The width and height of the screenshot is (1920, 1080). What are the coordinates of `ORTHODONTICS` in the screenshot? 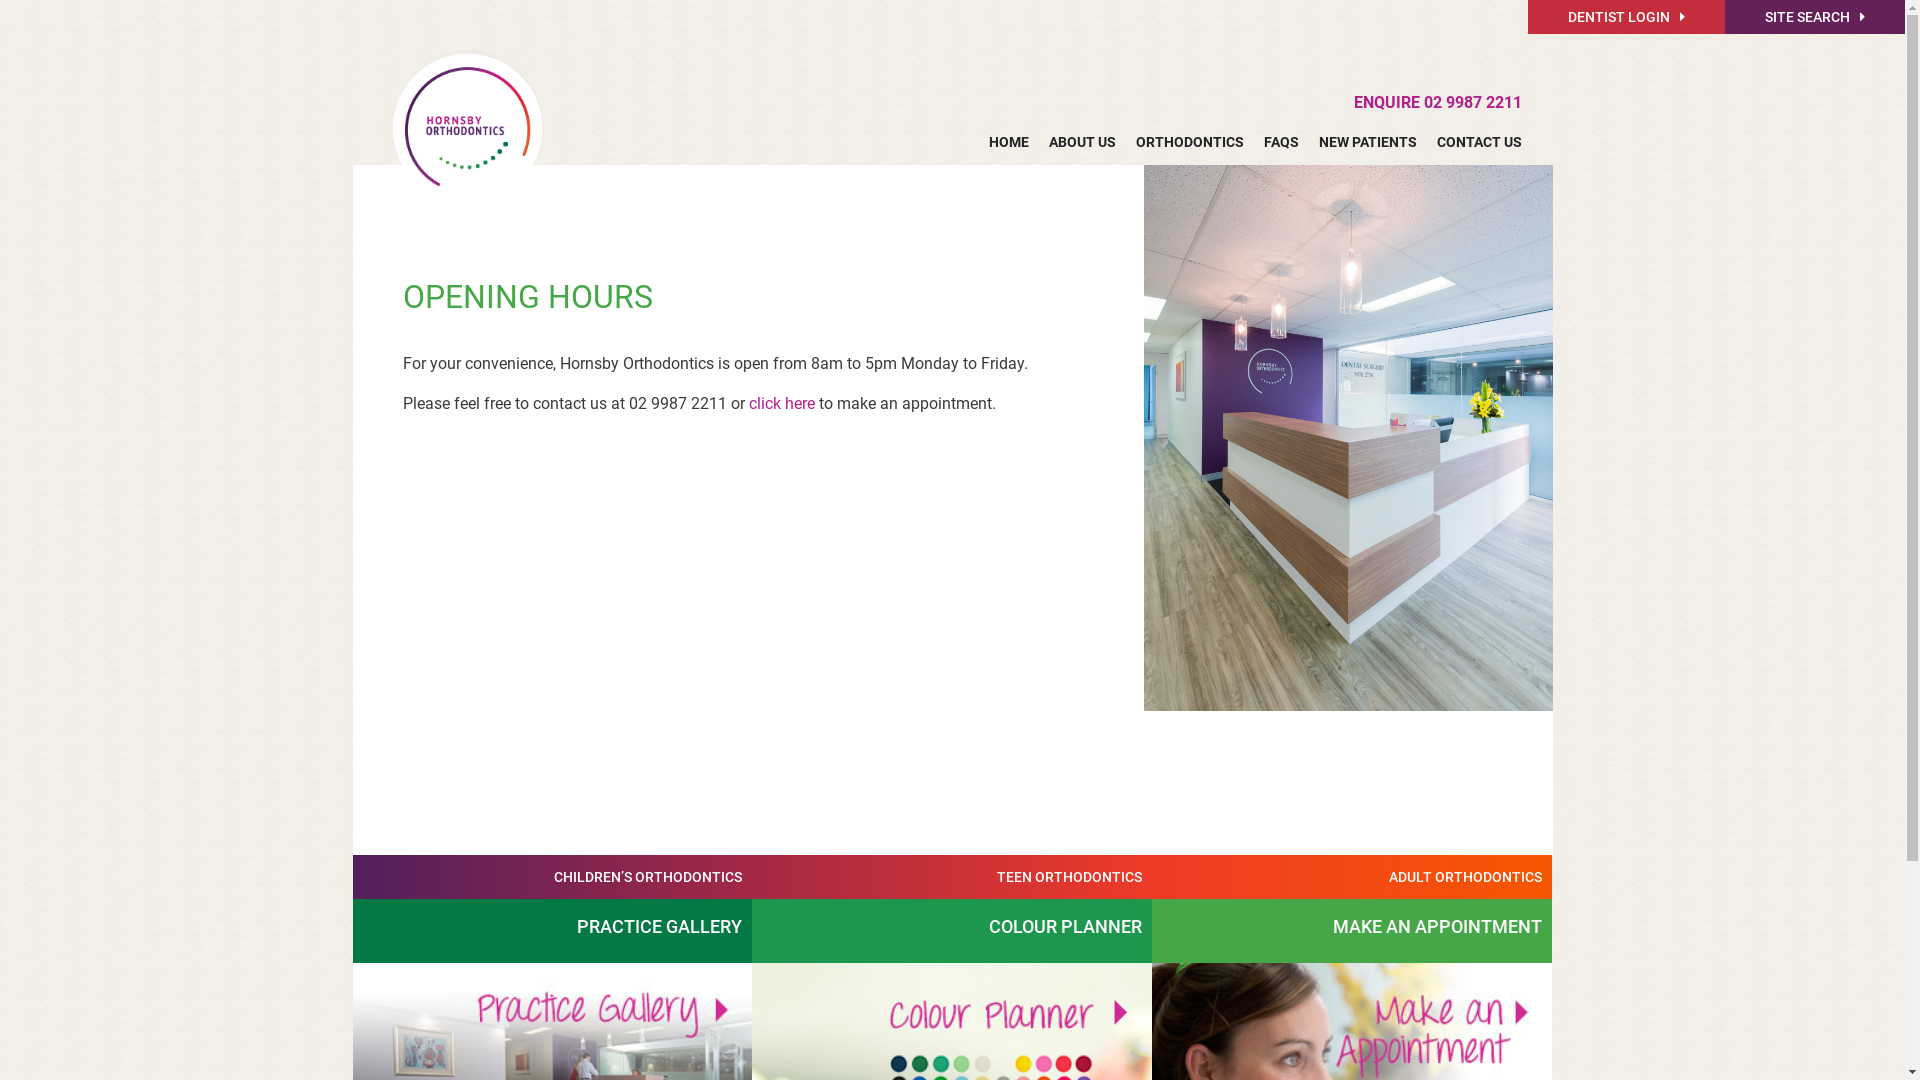 It's located at (1190, 142).